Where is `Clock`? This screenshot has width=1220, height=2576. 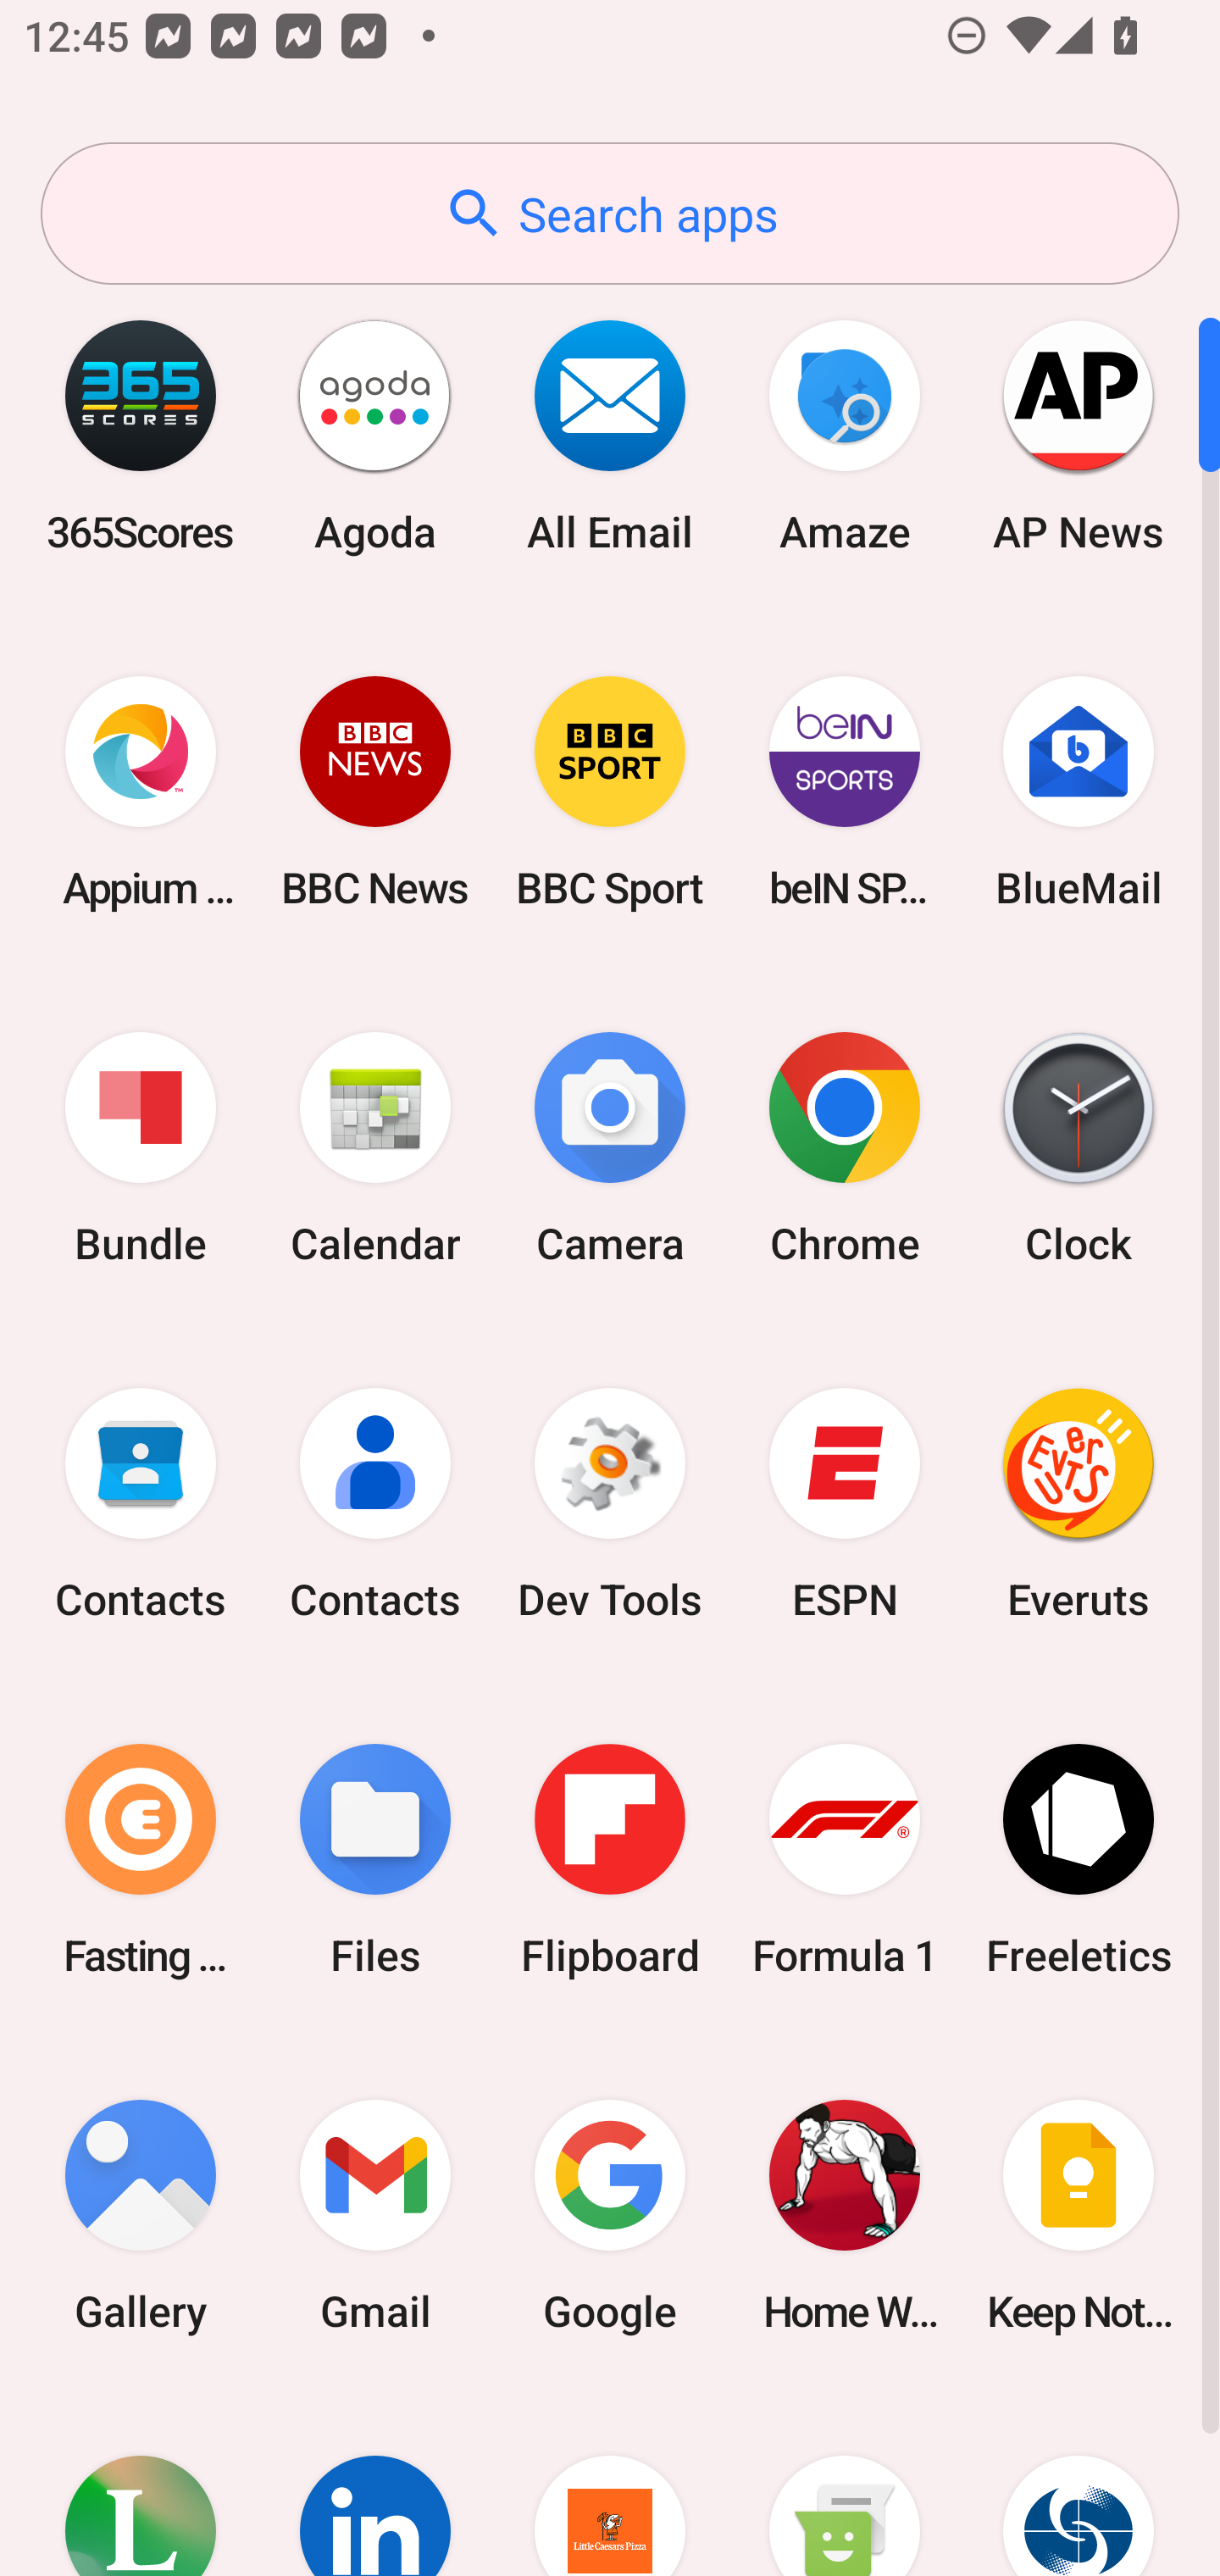
Clock is located at coordinates (1079, 1149).